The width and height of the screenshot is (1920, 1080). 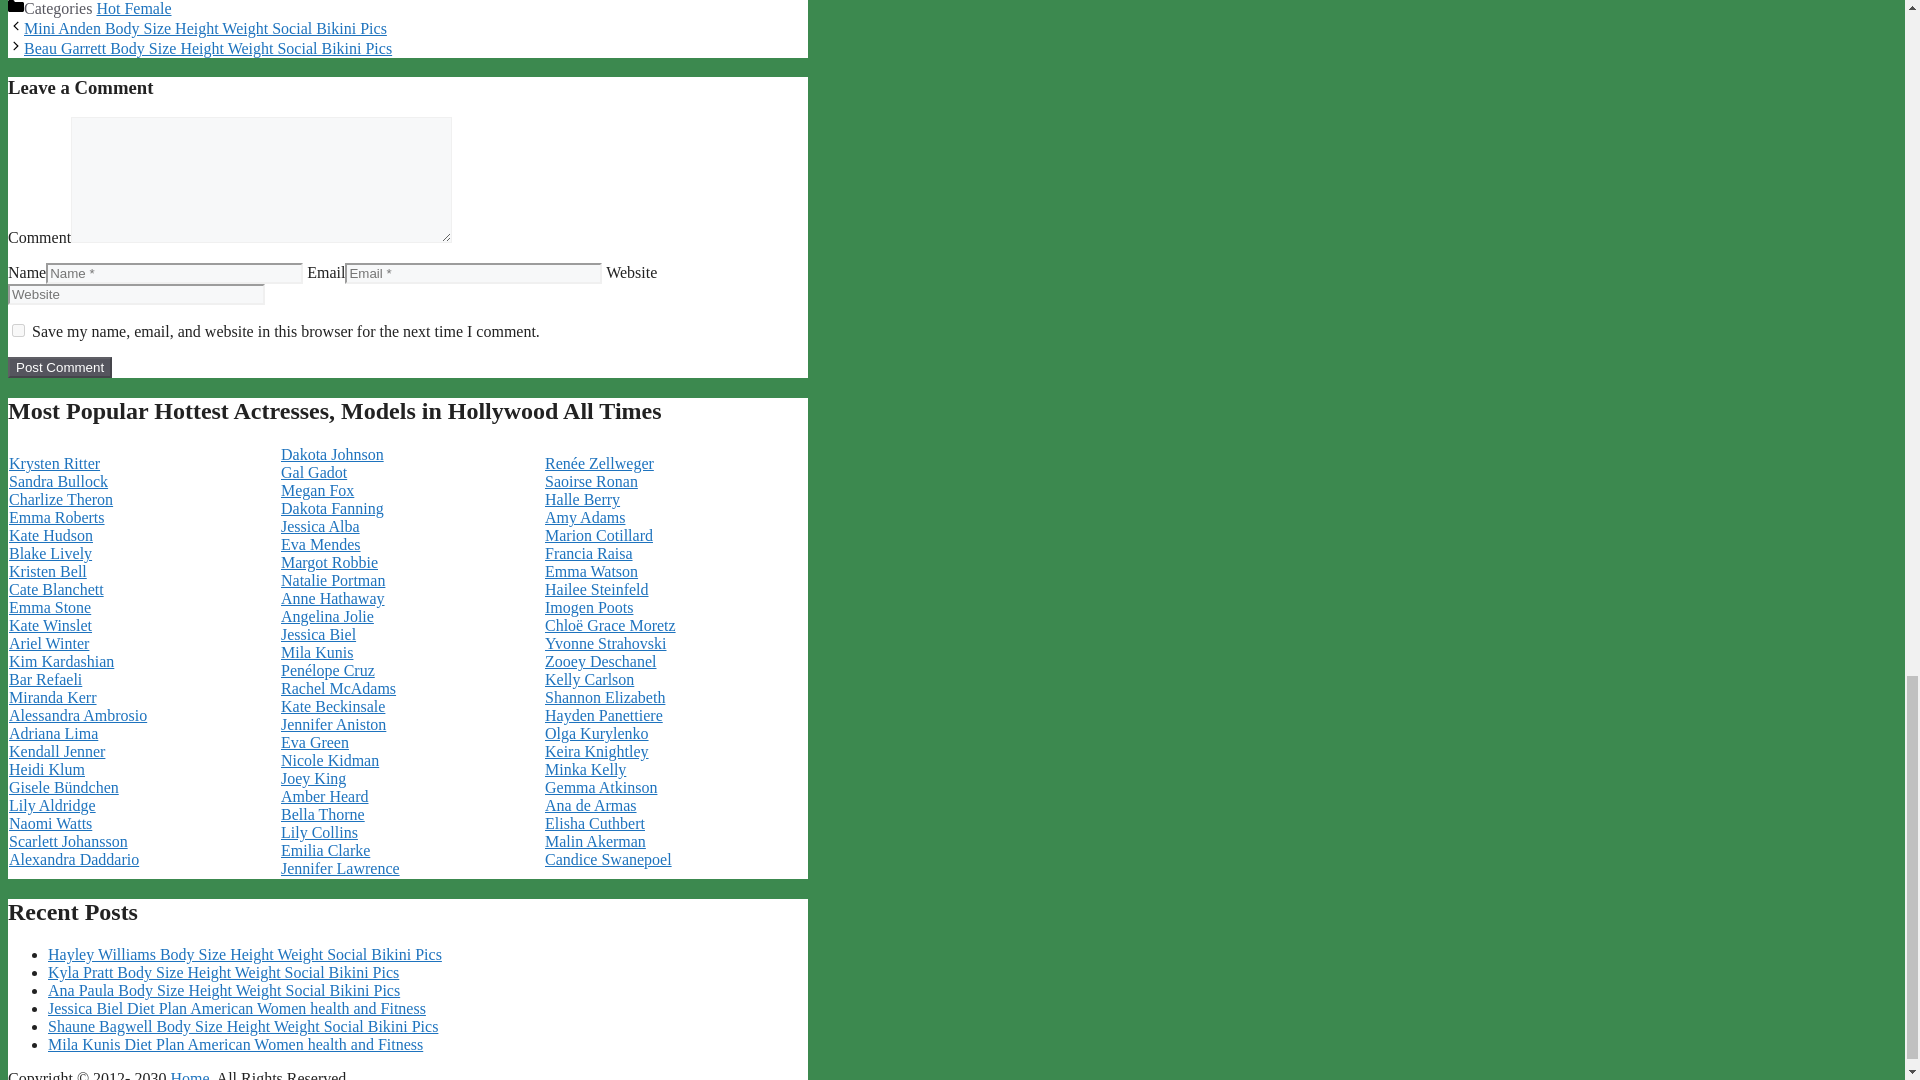 I want to click on Alessandra Ambrosio, so click(x=78, y=715).